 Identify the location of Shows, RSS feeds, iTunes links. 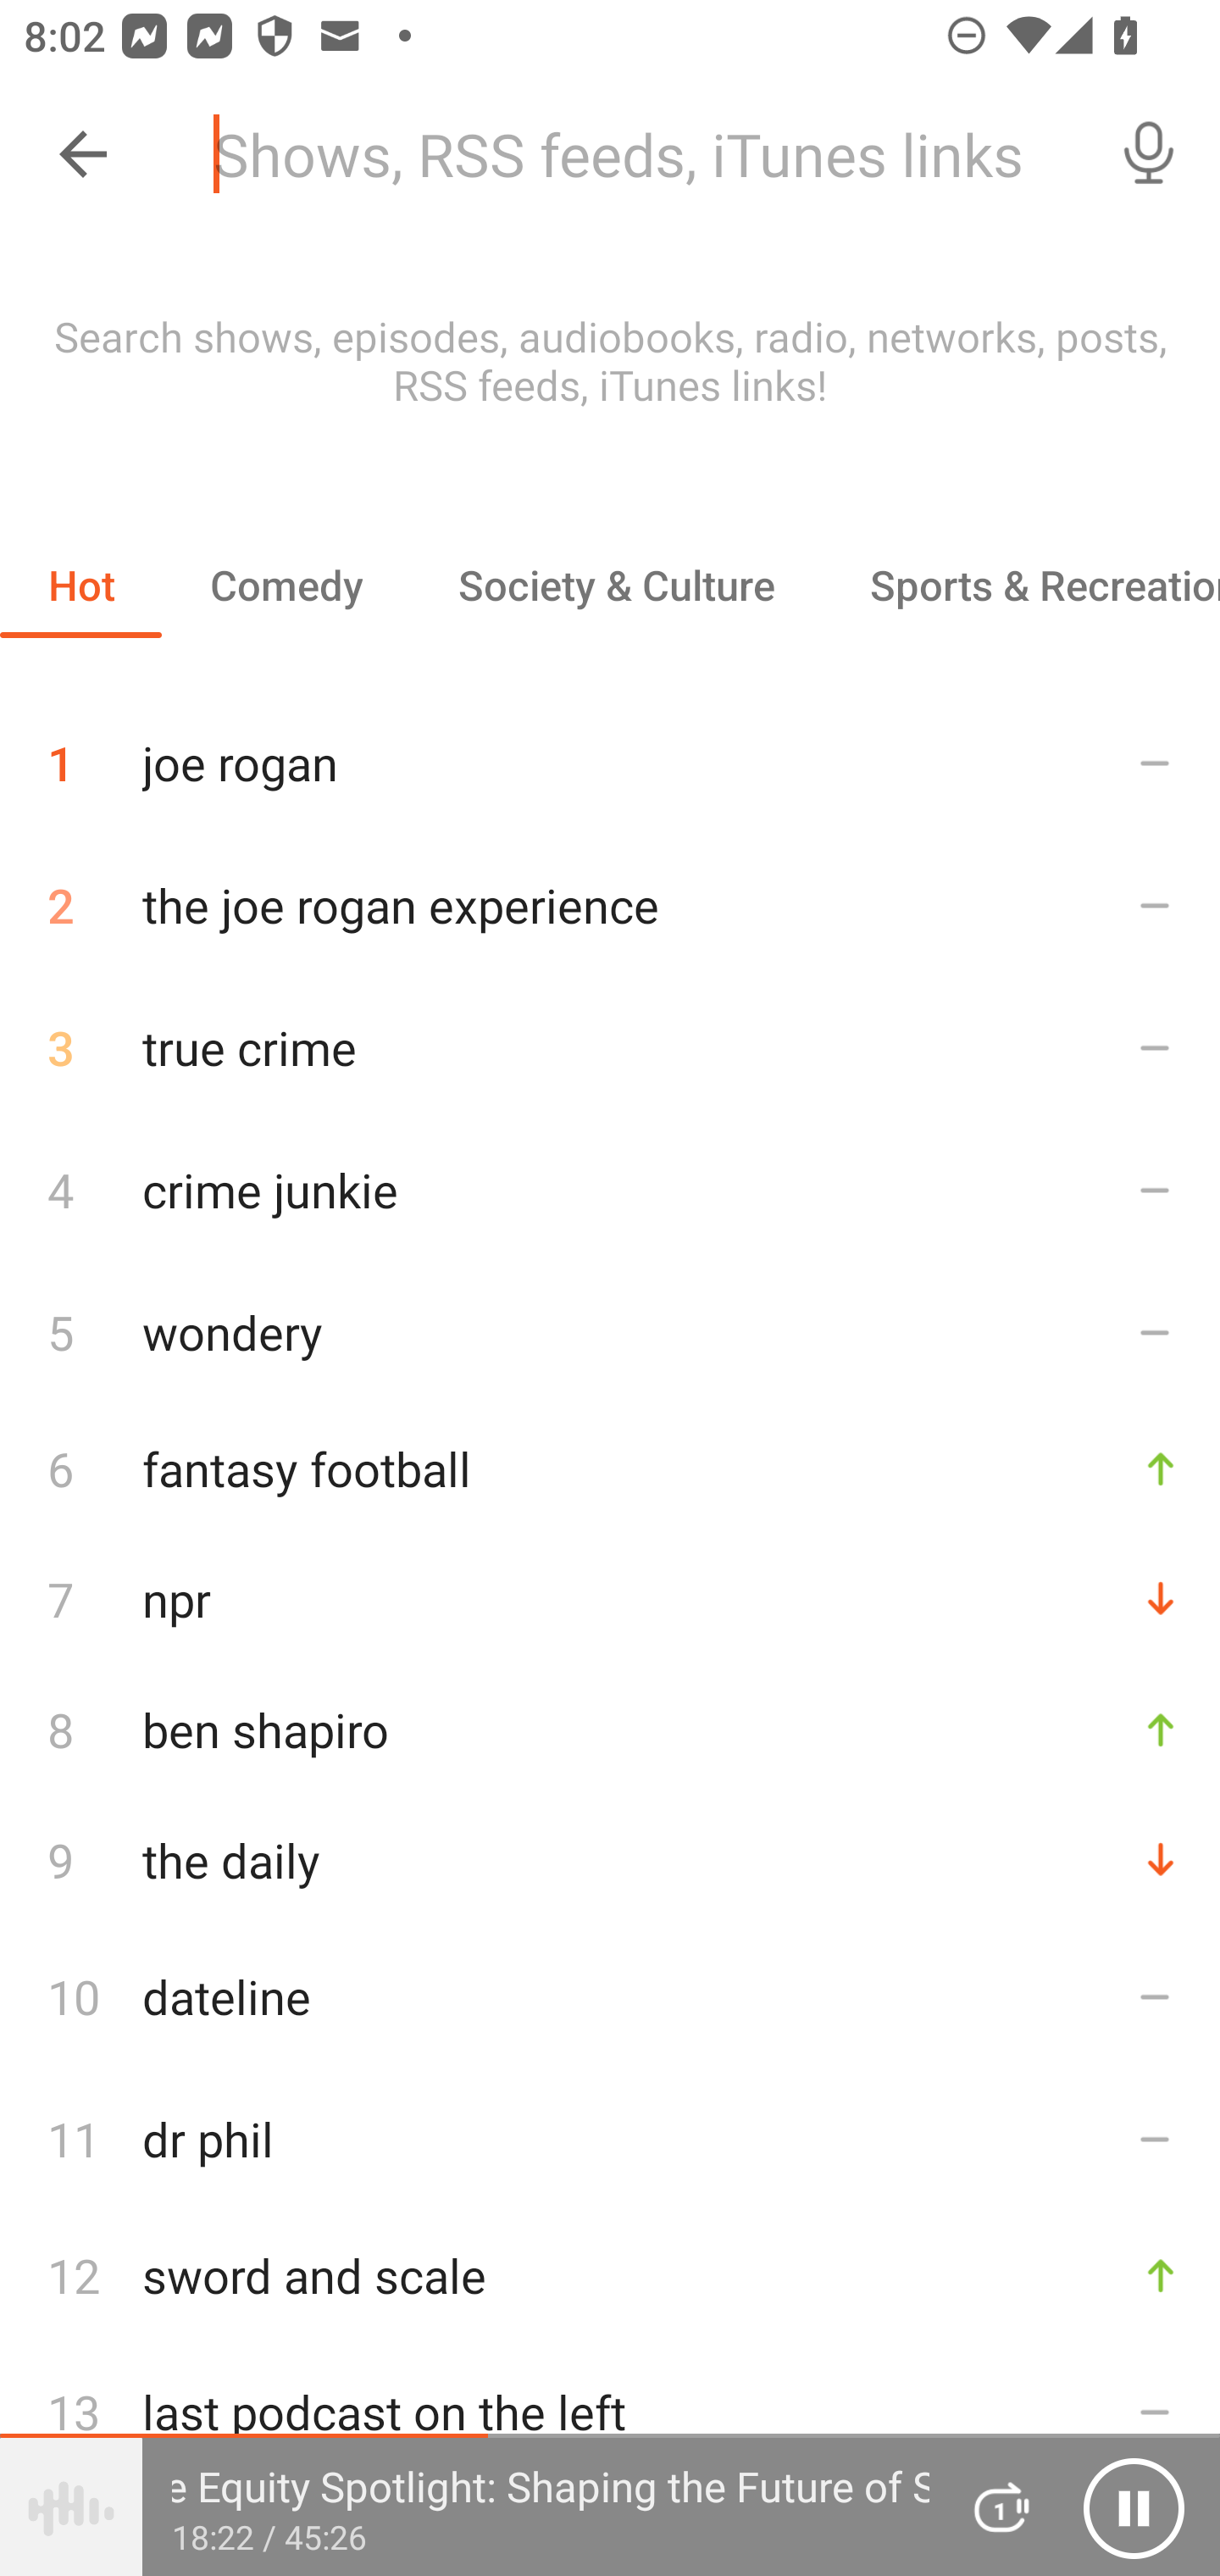
(634, 154).